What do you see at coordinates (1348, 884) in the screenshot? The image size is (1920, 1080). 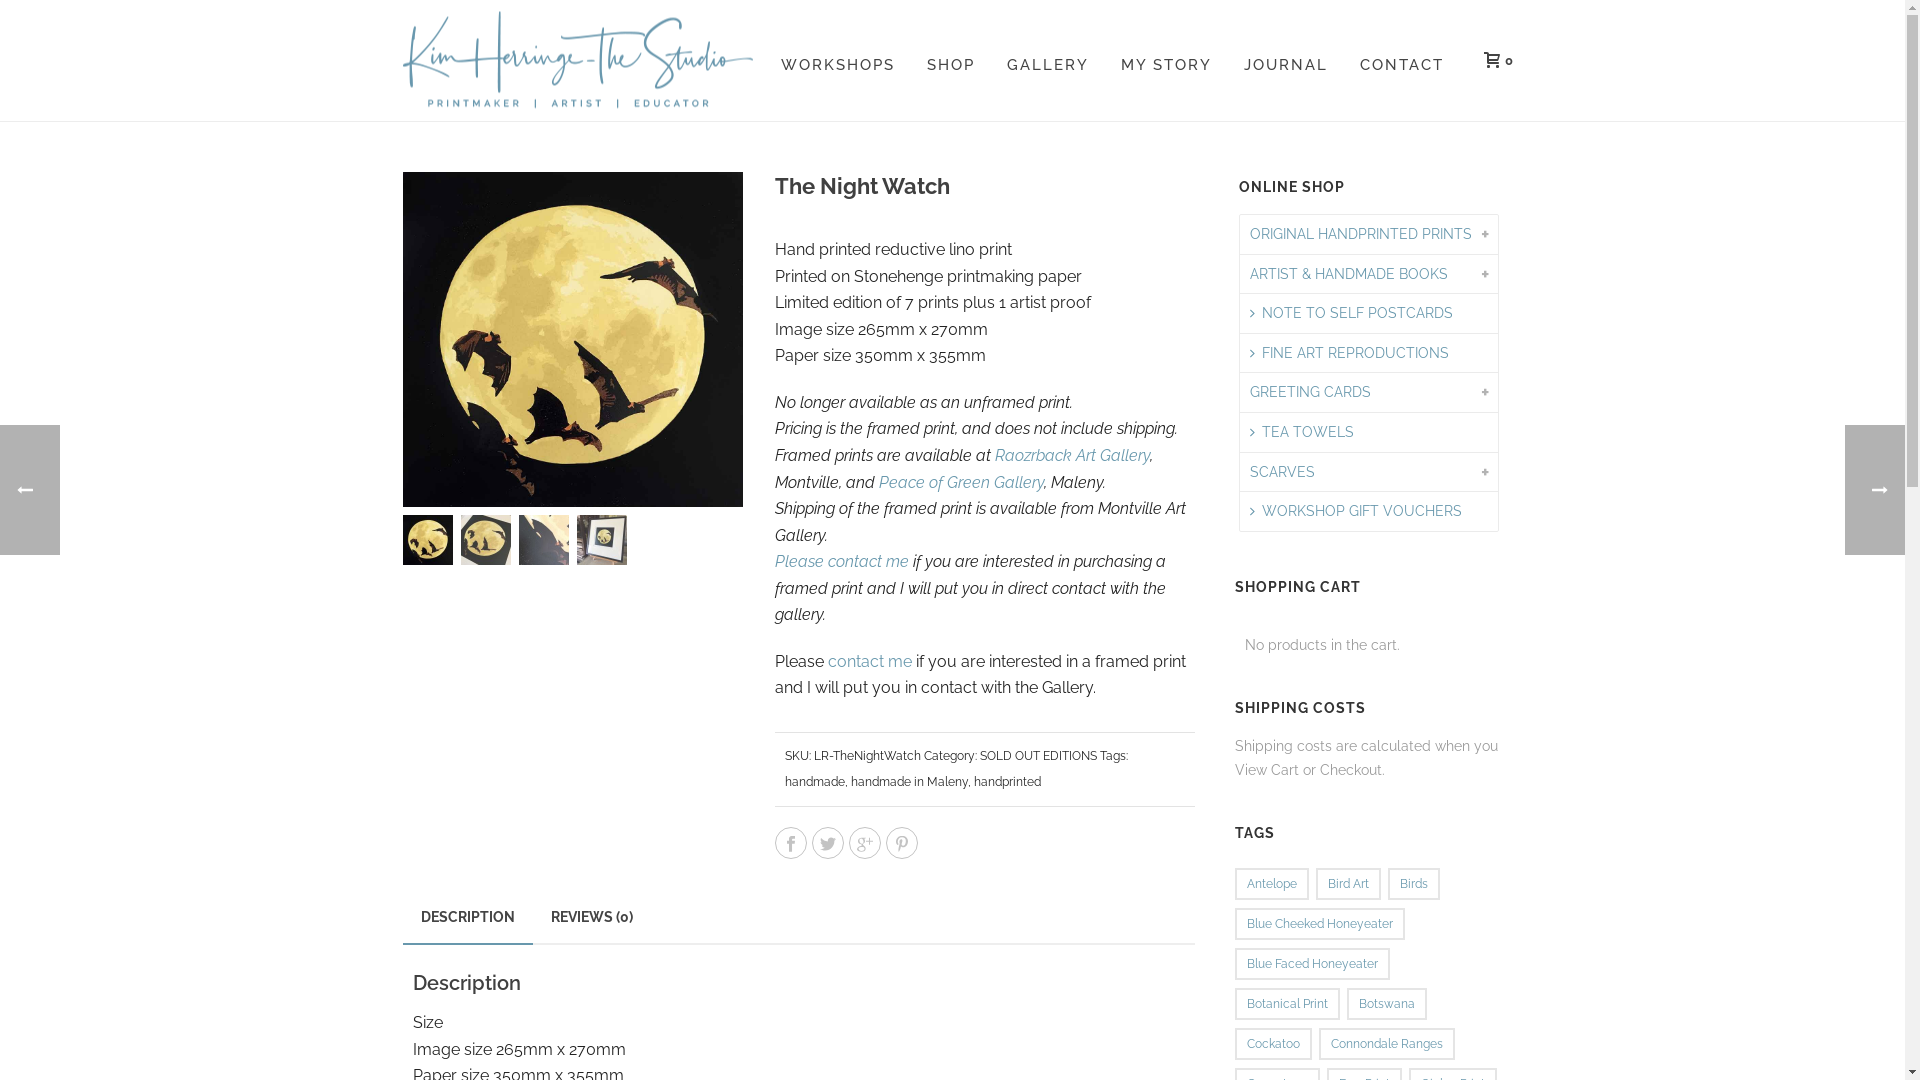 I see `Bird Art` at bounding box center [1348, 884].